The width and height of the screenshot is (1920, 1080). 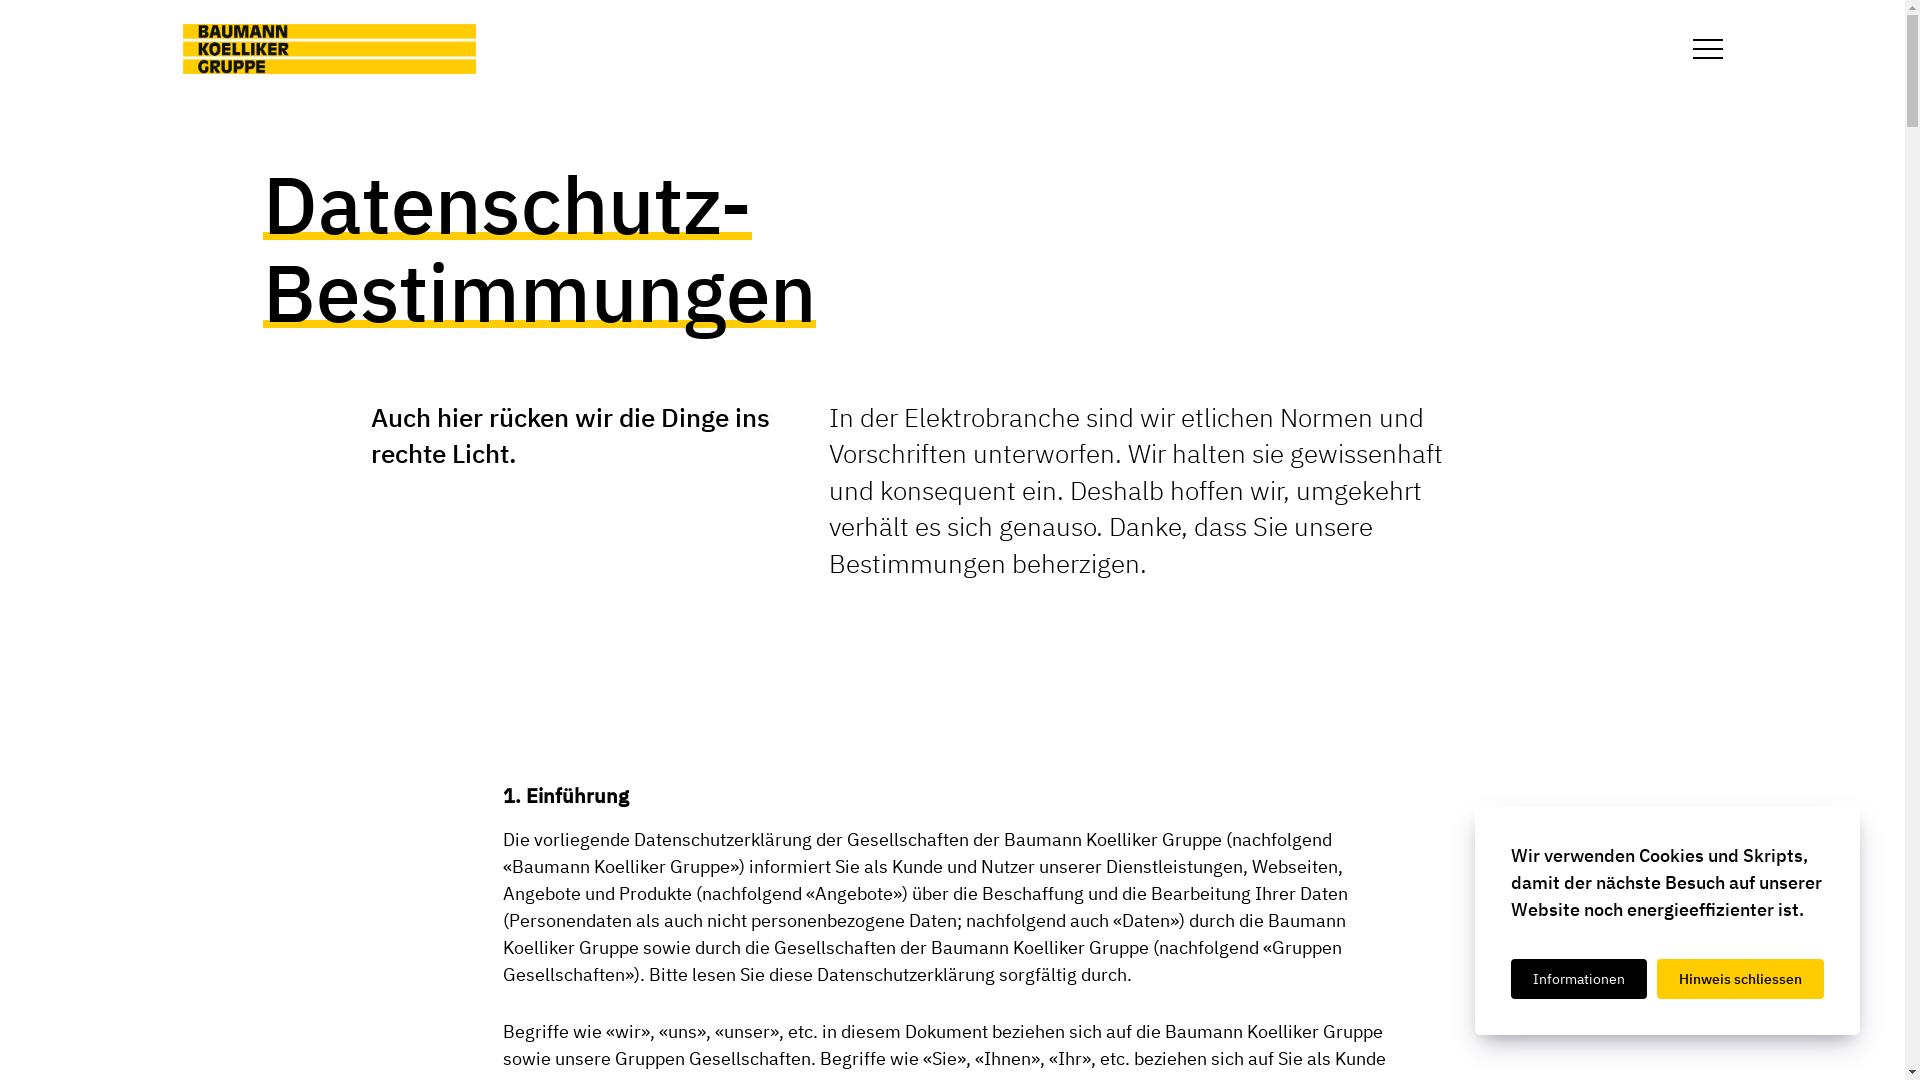 What do you see at coordinates (1579, 979) in the screenshot?
I see `Informationen` at bounding box center [1579, 979].